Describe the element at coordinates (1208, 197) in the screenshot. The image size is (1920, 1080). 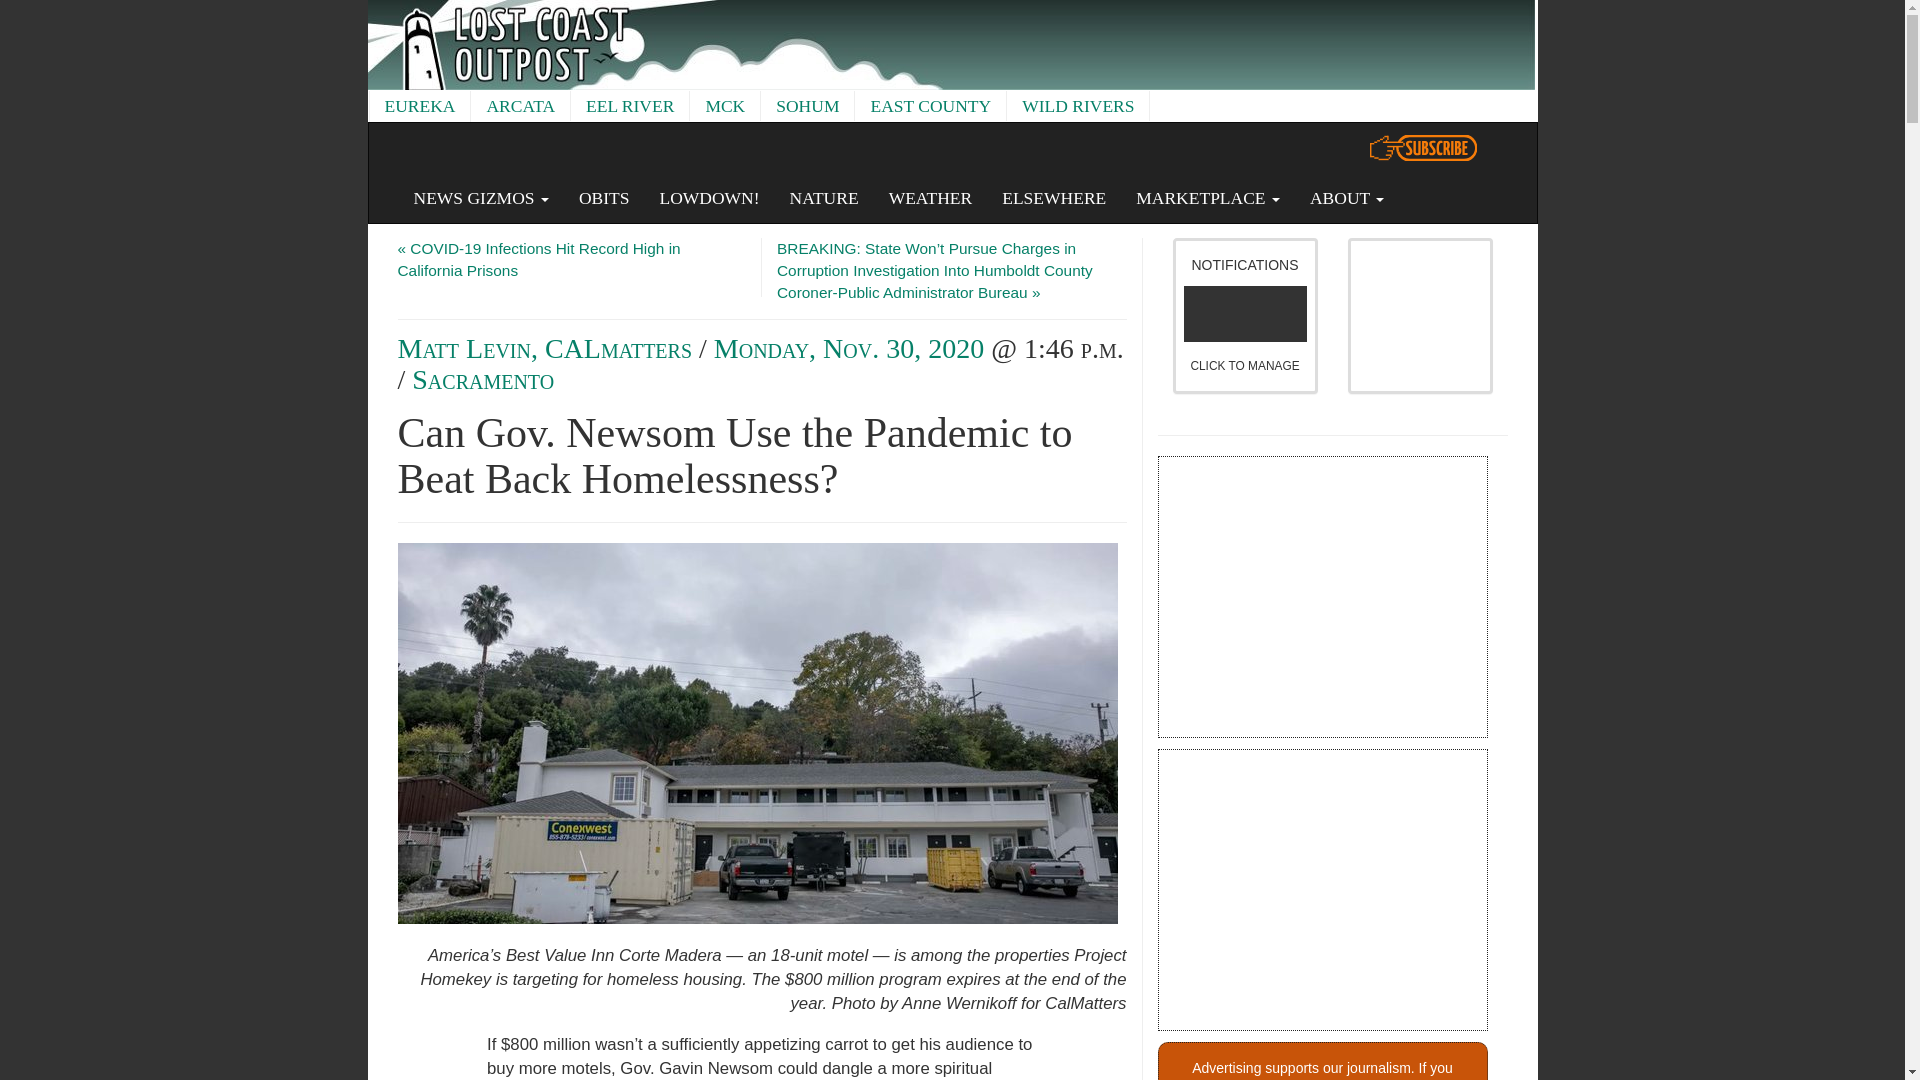
I see `MARKETPLACE` at that location.